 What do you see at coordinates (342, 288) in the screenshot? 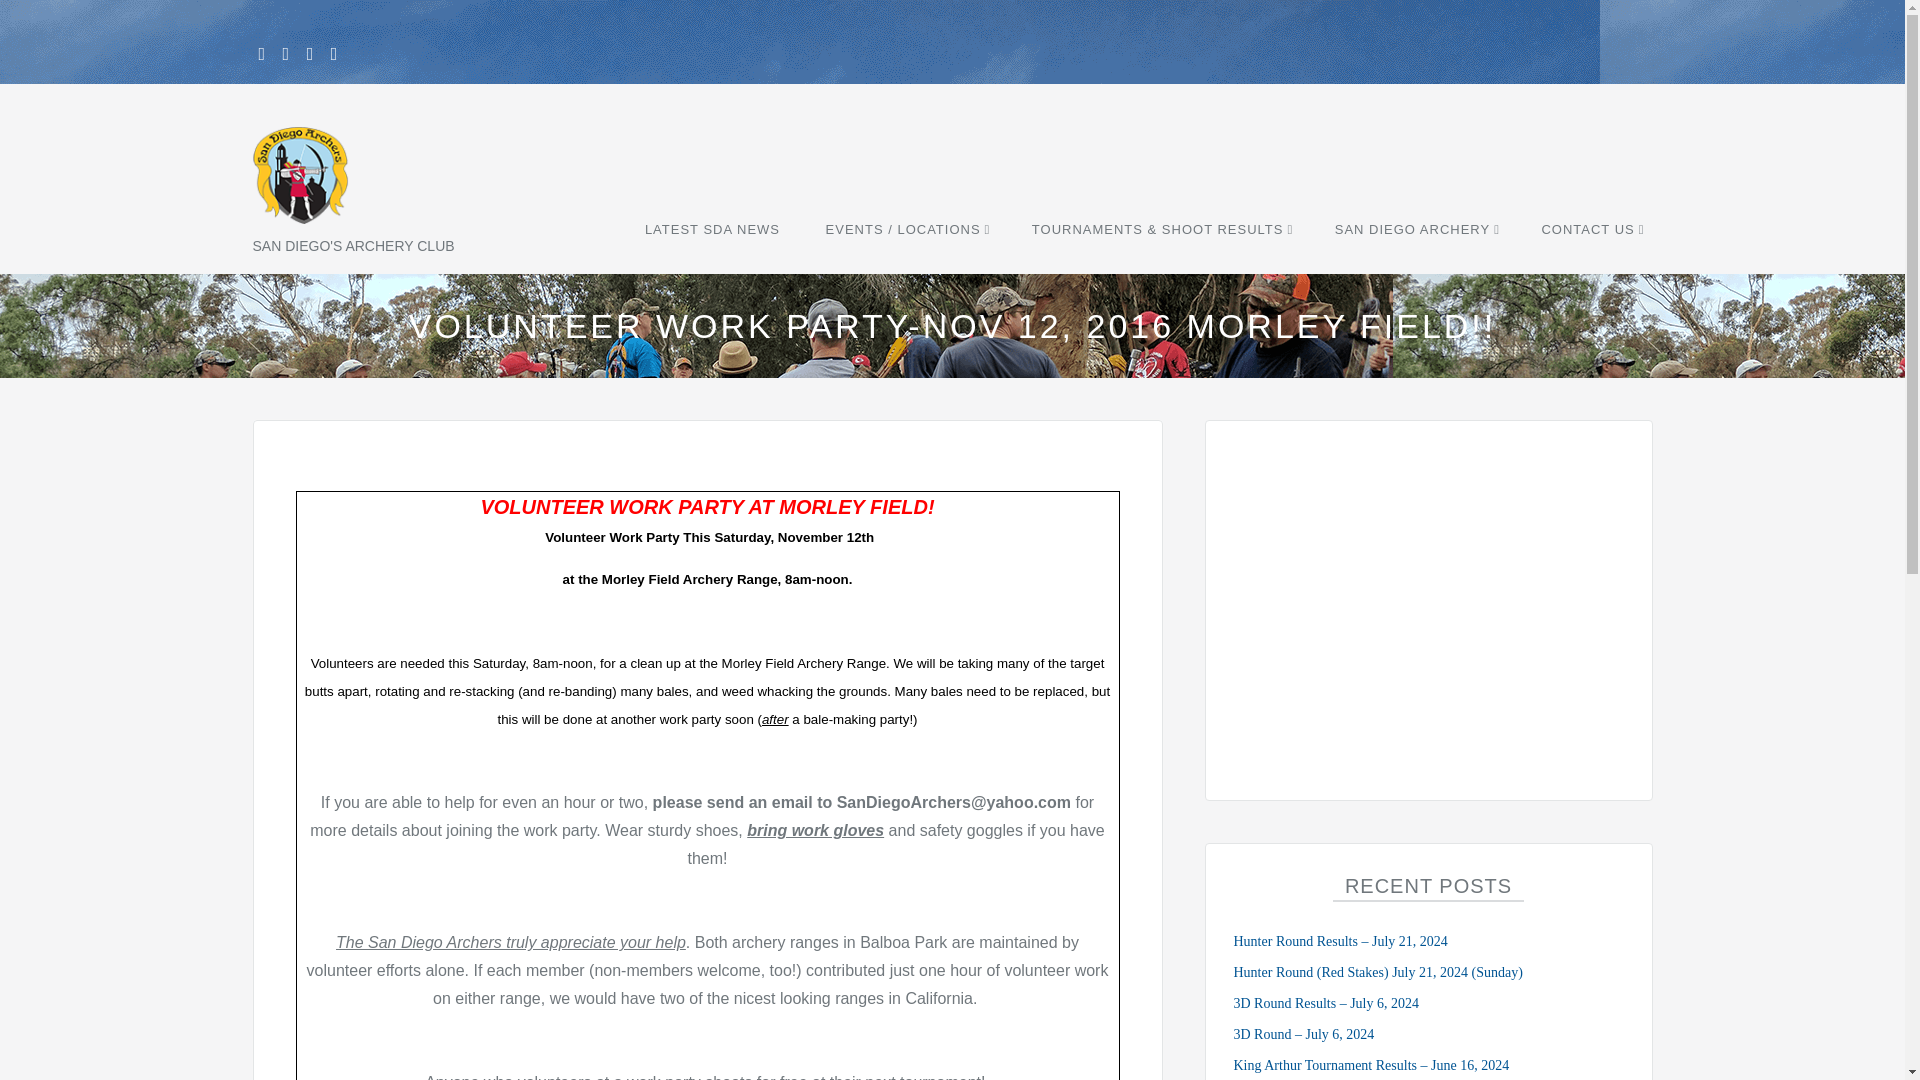
I see `SAN DIEGO ARCHERS` at bounding box center [342, 288].